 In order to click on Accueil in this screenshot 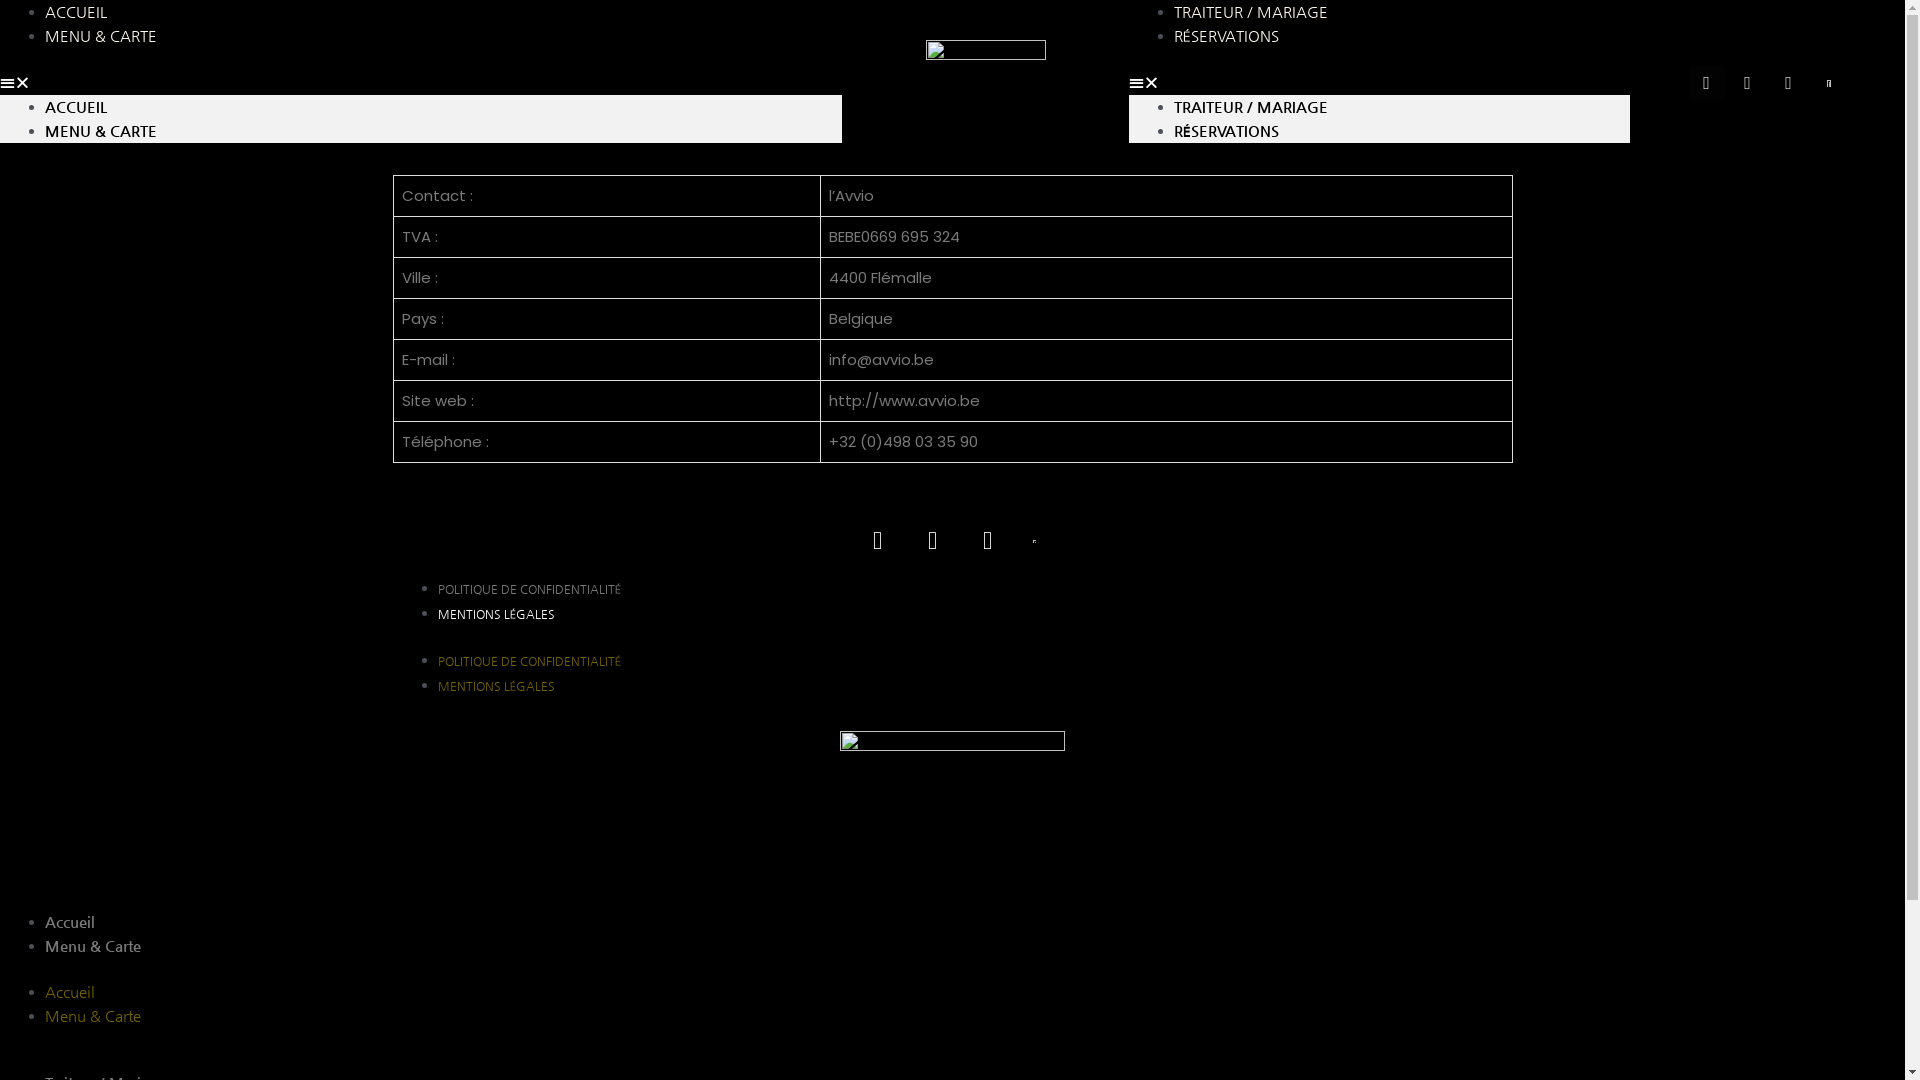, I will do `click(70, 920)`.